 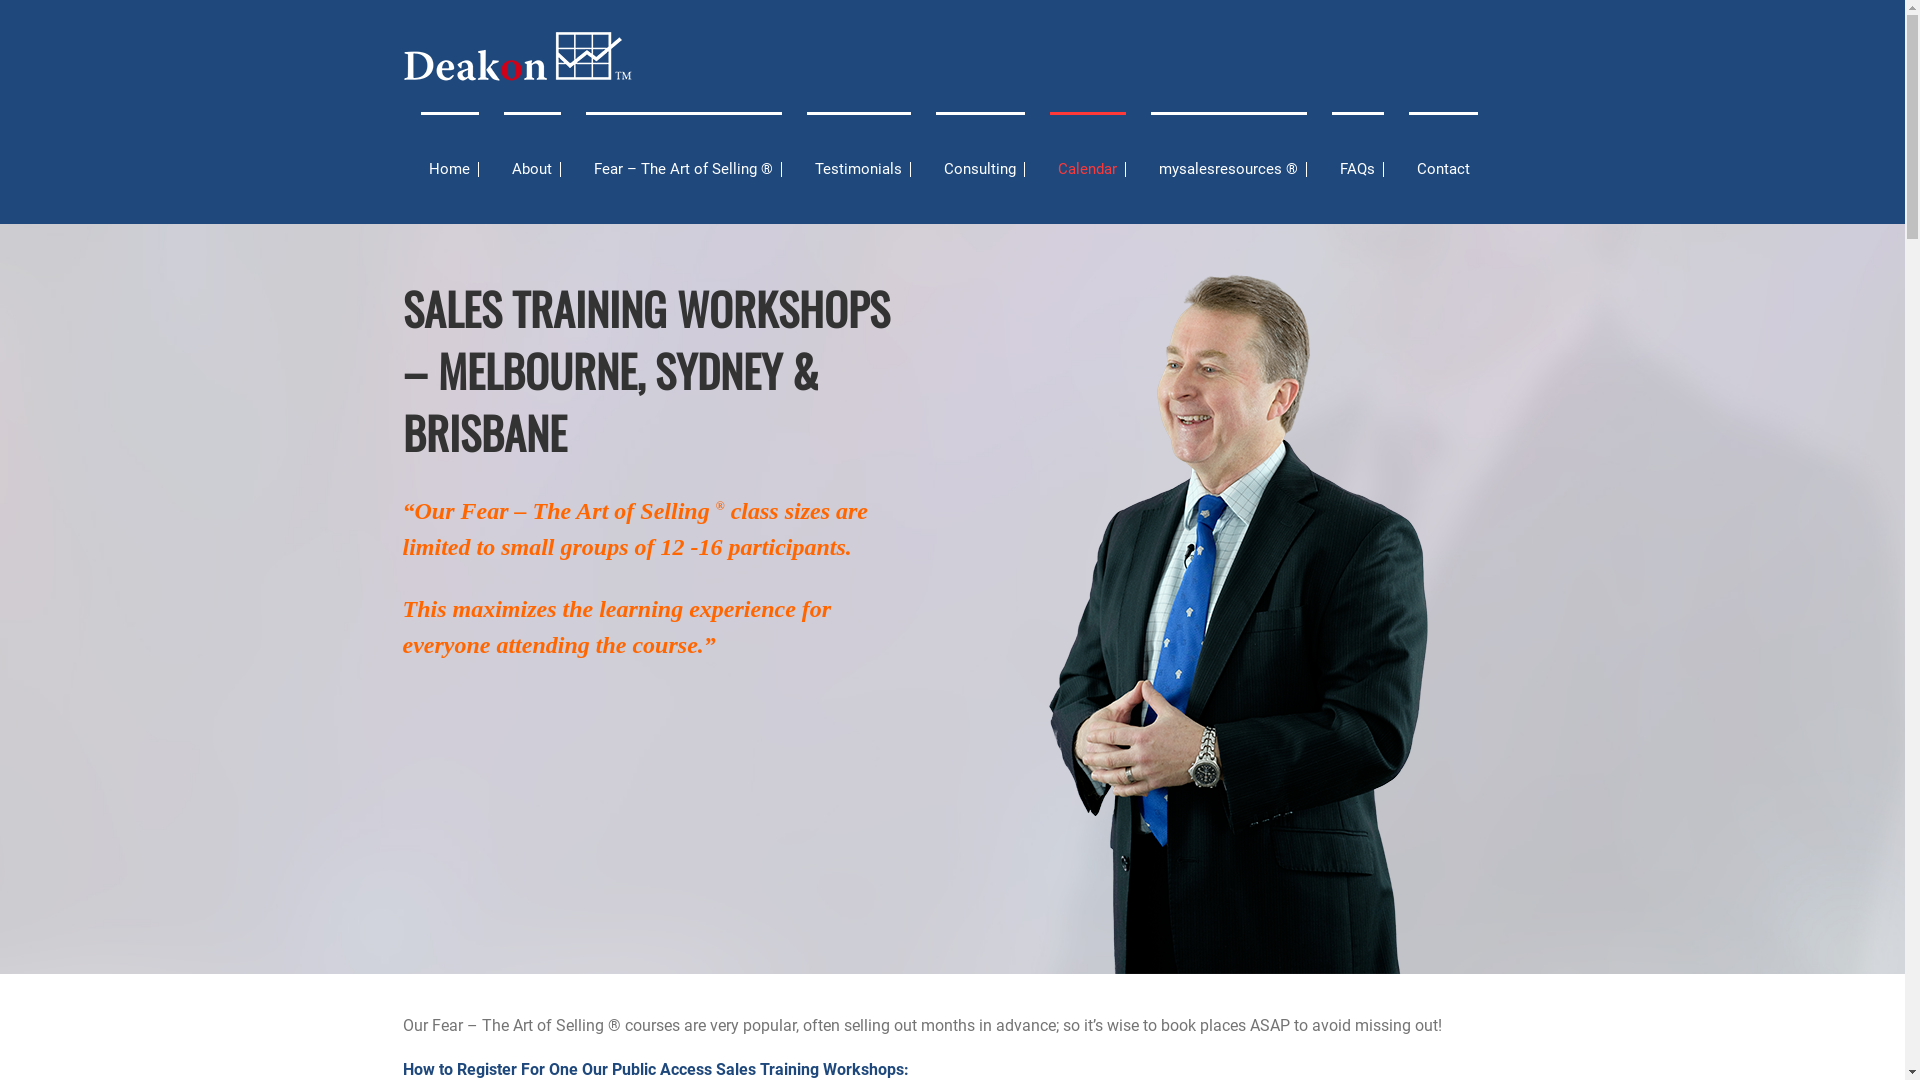 I want to click on About, so click(x=532, y=168).